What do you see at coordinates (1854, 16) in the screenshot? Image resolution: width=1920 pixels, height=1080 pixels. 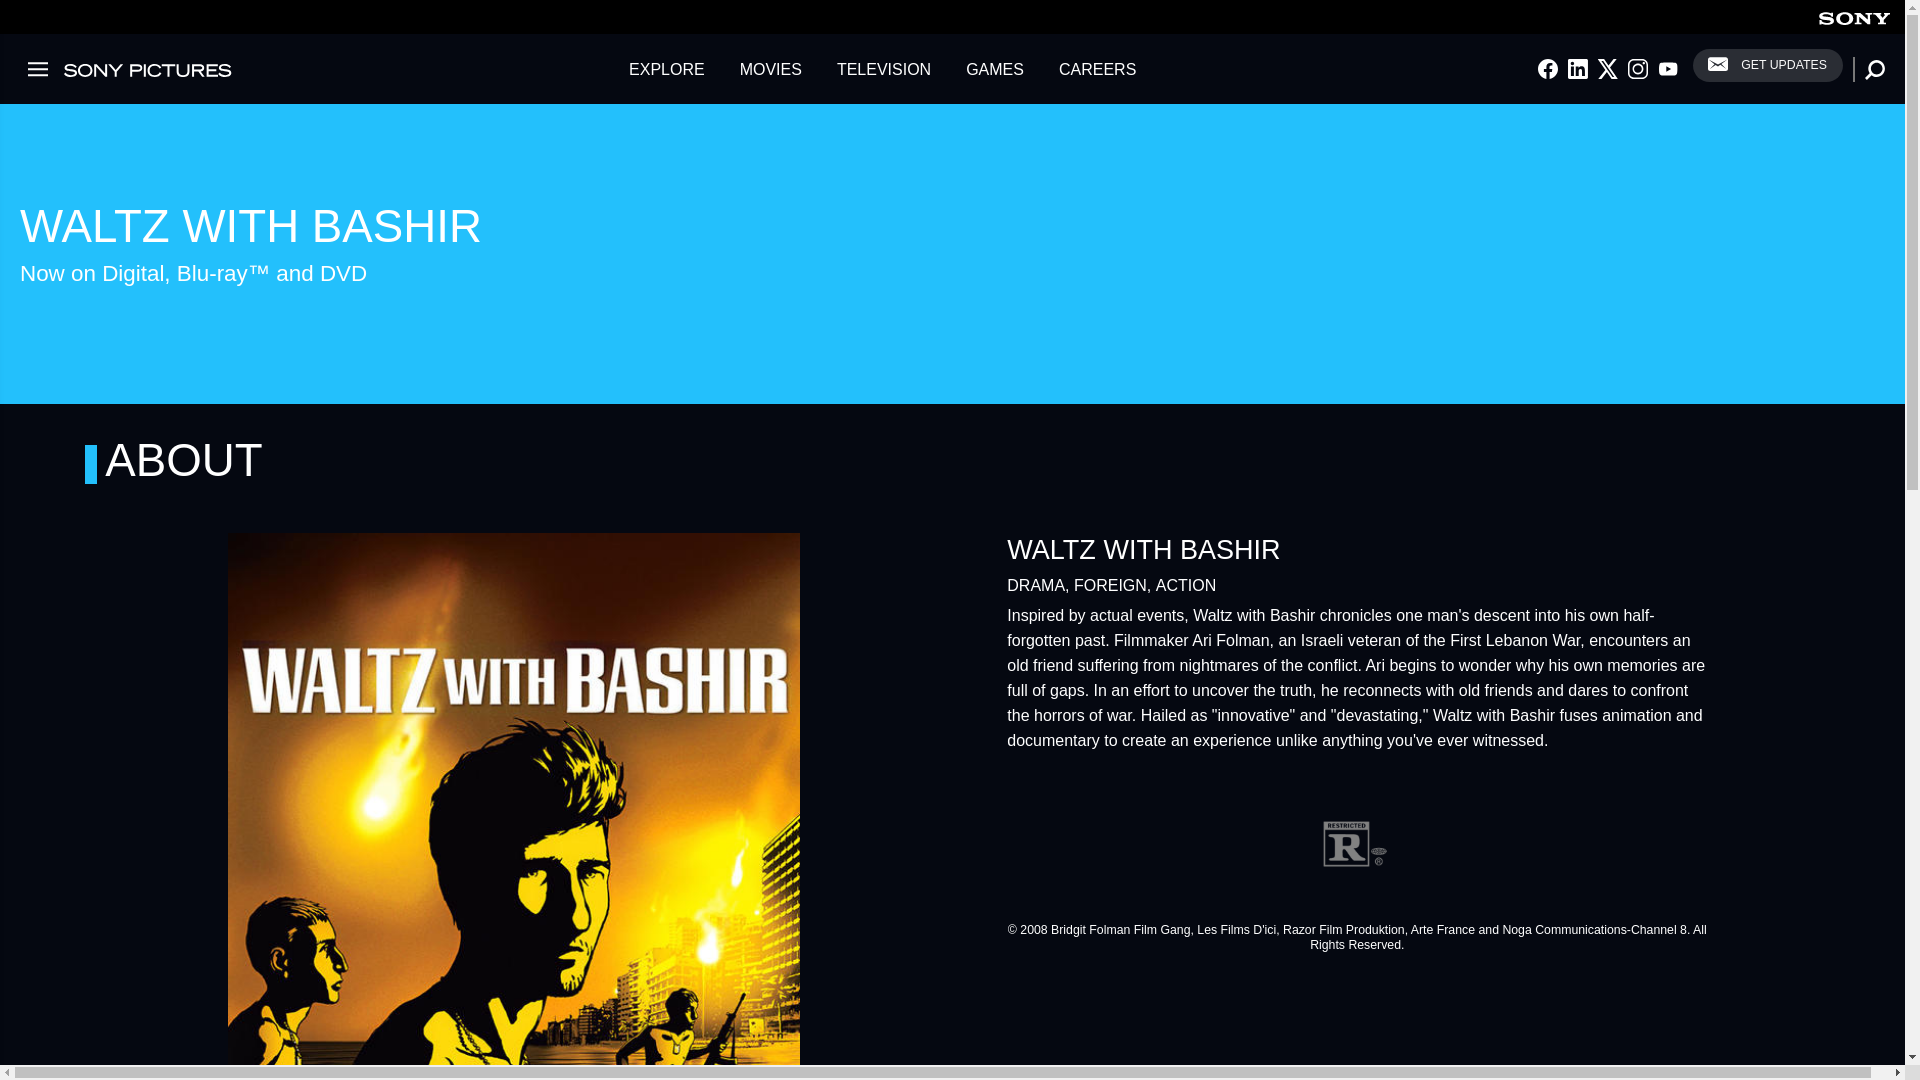 I see `Sony` at bounding box center [1854, 16].